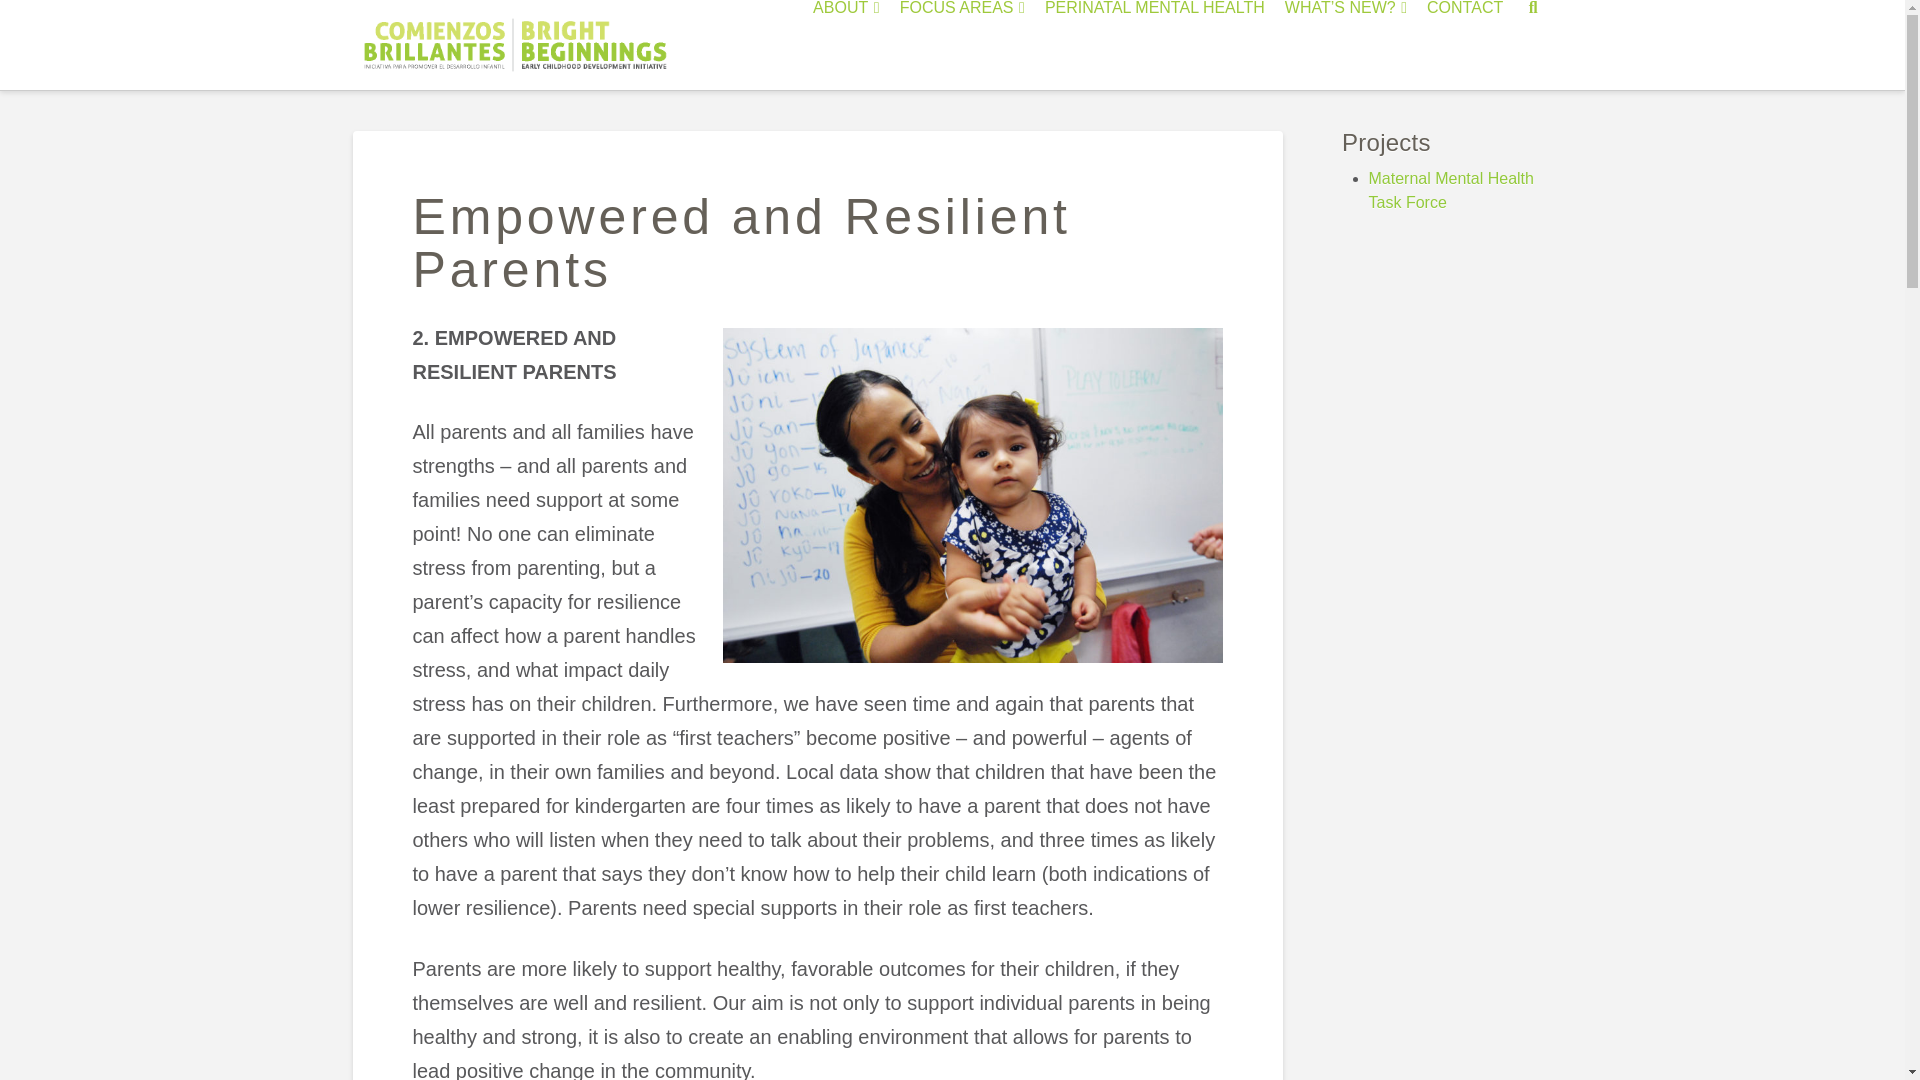 The width and height of the screenshot is (1920, 1080). I want to click on PERINATAL MENTAL HEALTH, so click(1154, 44).